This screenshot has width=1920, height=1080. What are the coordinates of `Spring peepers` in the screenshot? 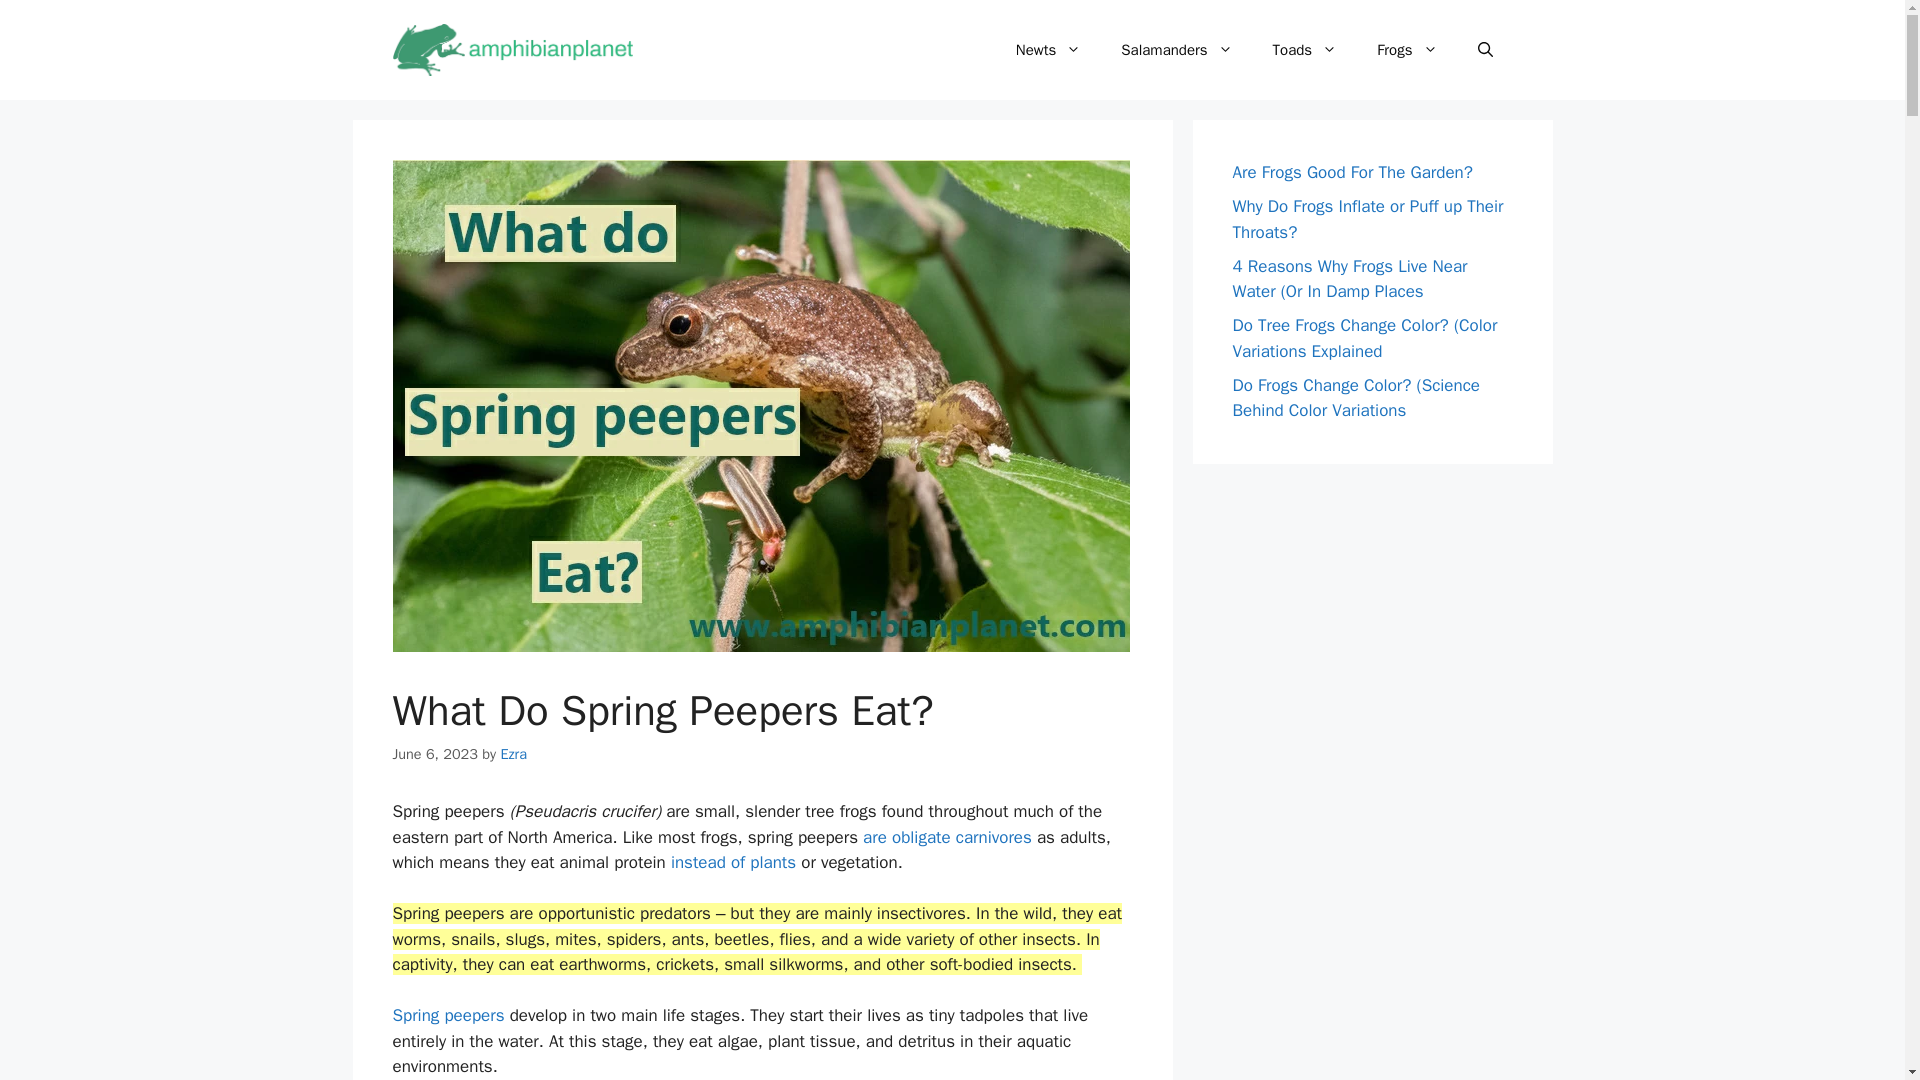 It's located at (447, 1016).